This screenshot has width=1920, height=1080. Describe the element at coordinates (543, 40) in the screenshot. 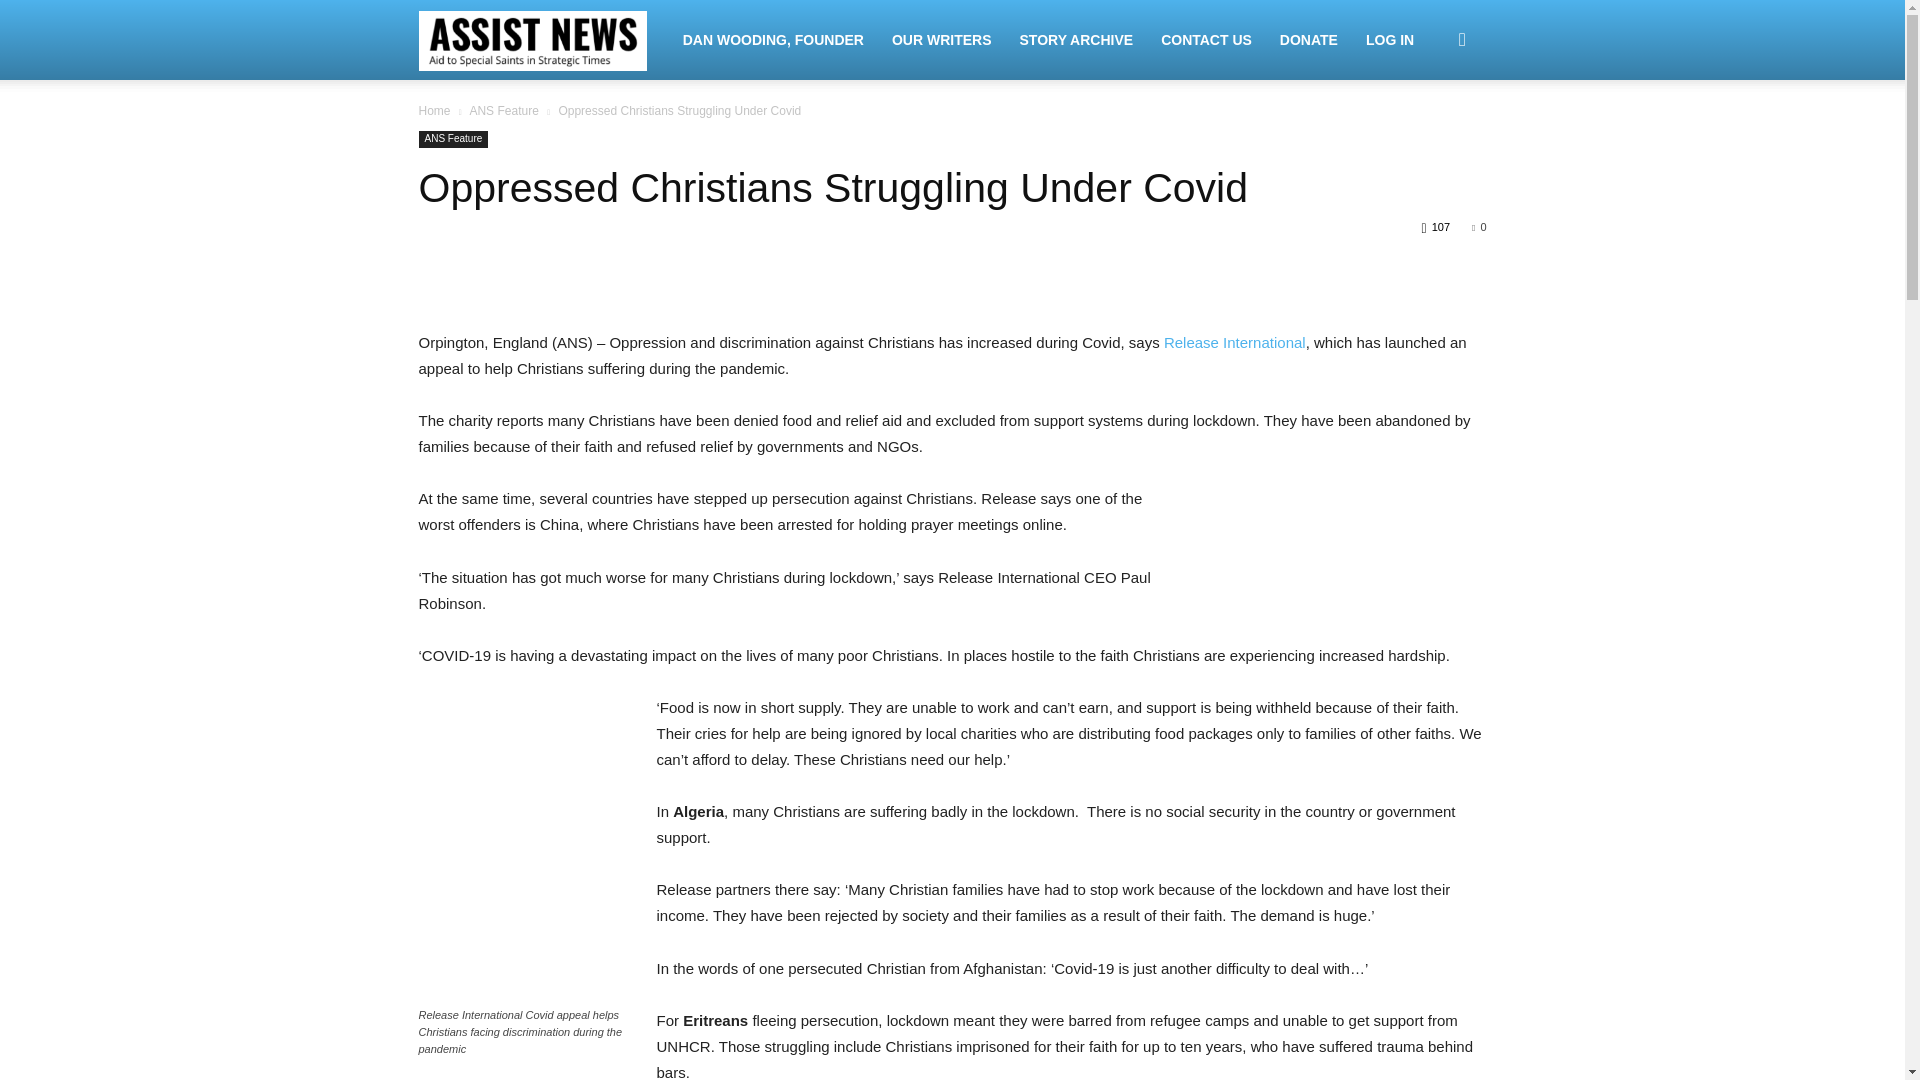

I see `ASSIST NEWS` at that location.